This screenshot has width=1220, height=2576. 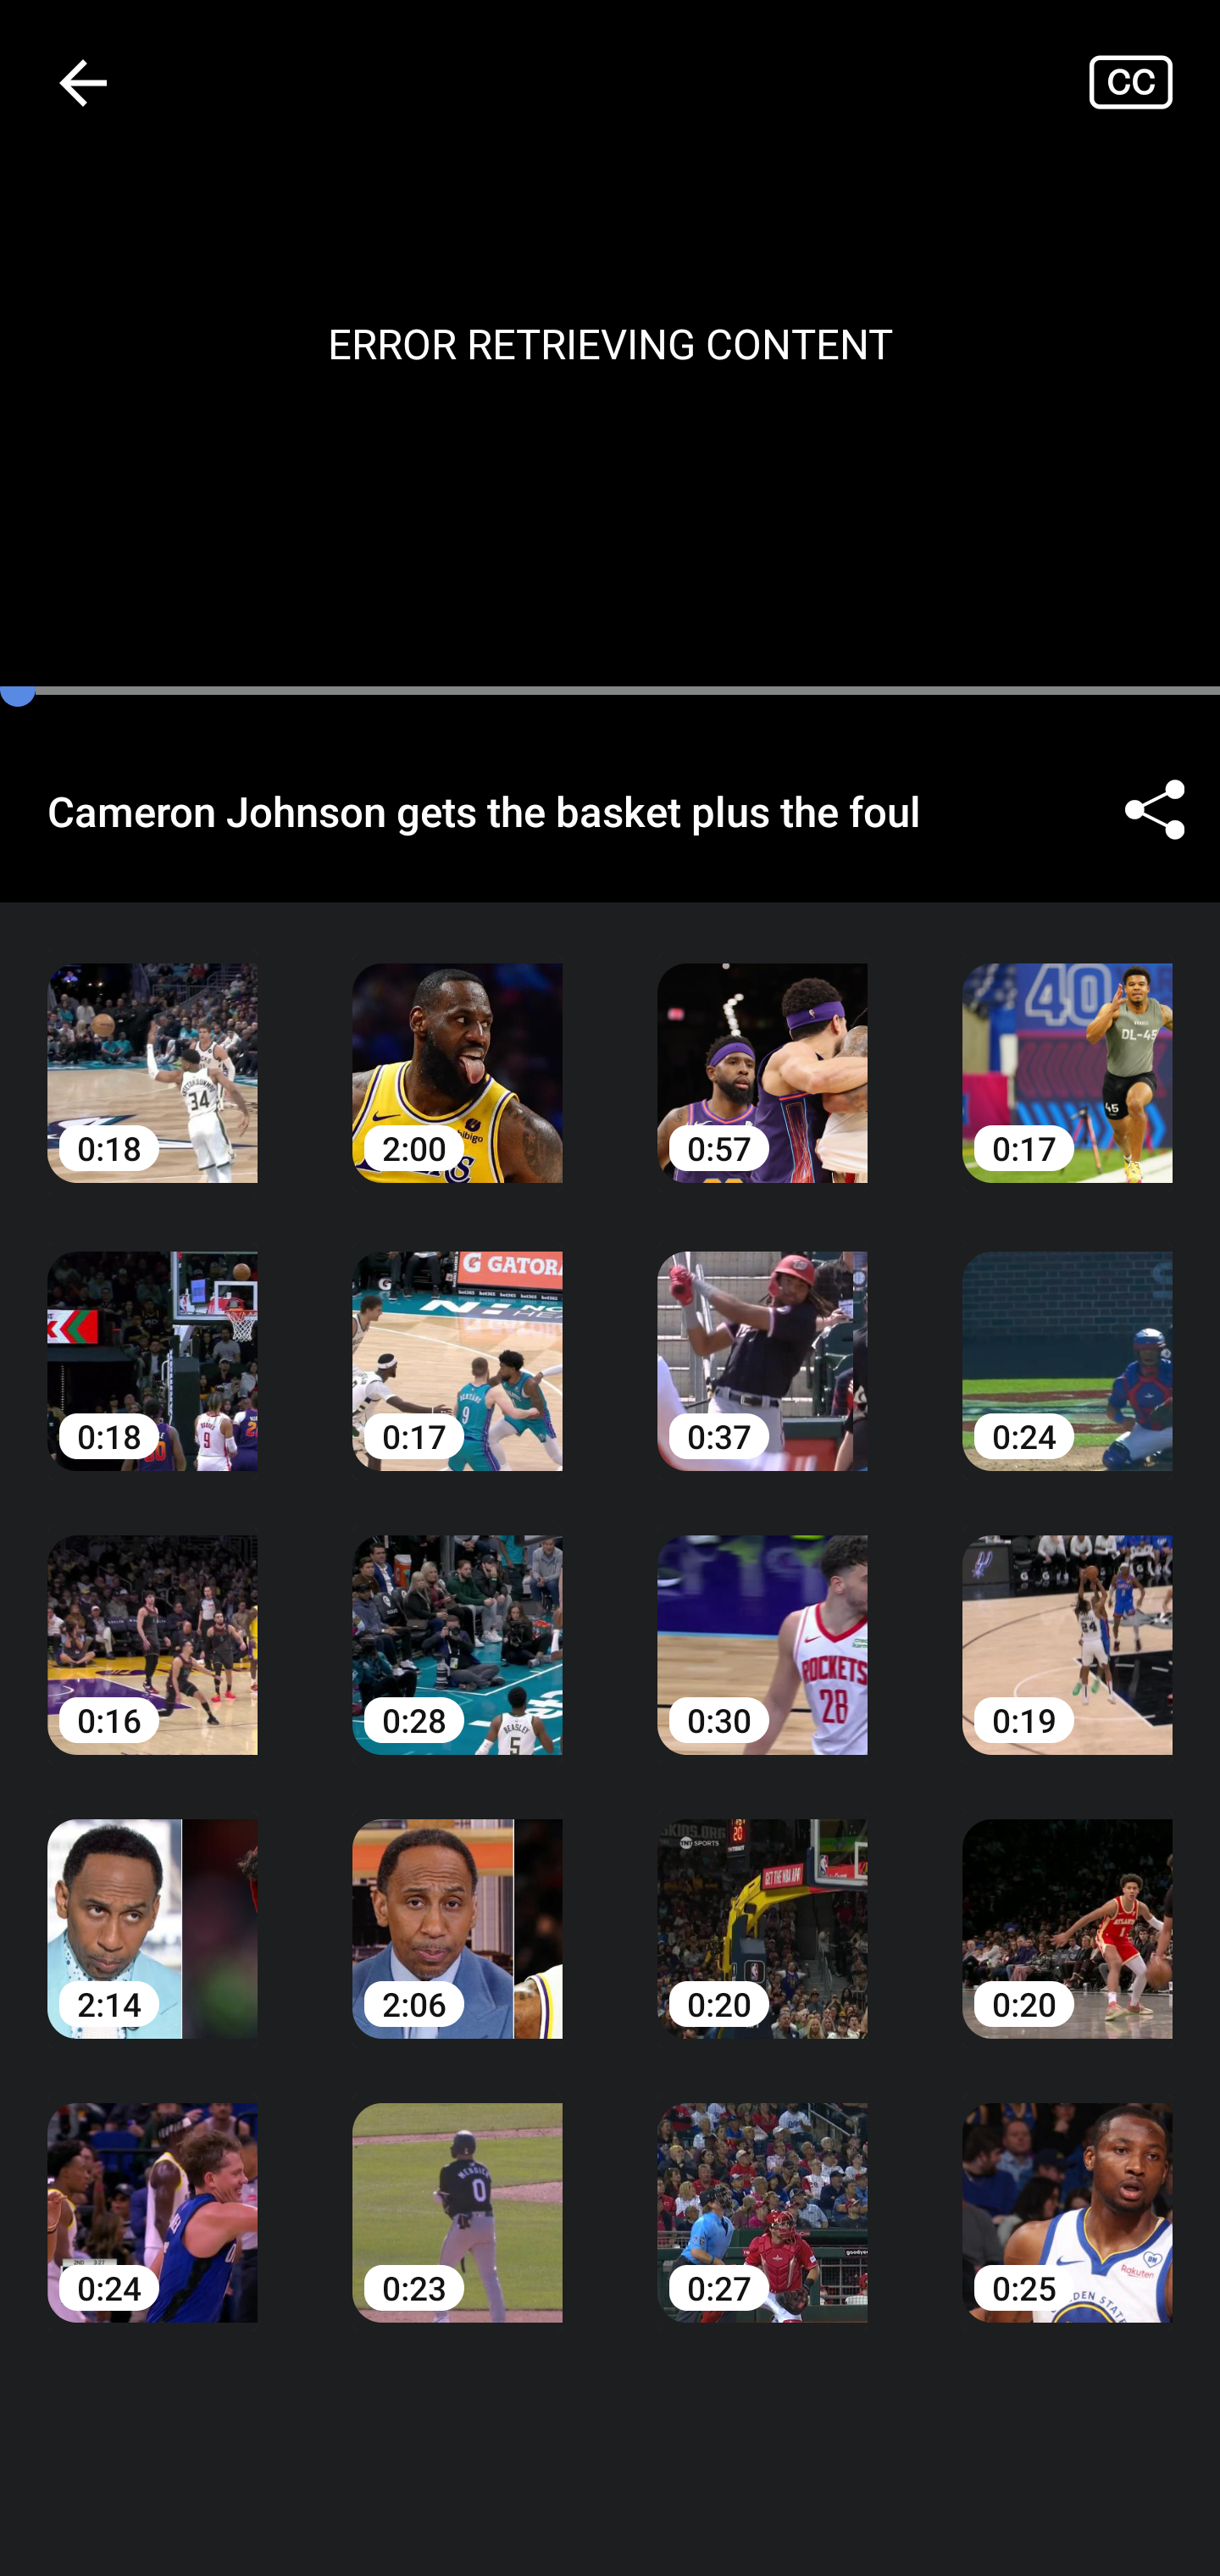 I want to click on Closed captions , so click(x=1154, y=81).